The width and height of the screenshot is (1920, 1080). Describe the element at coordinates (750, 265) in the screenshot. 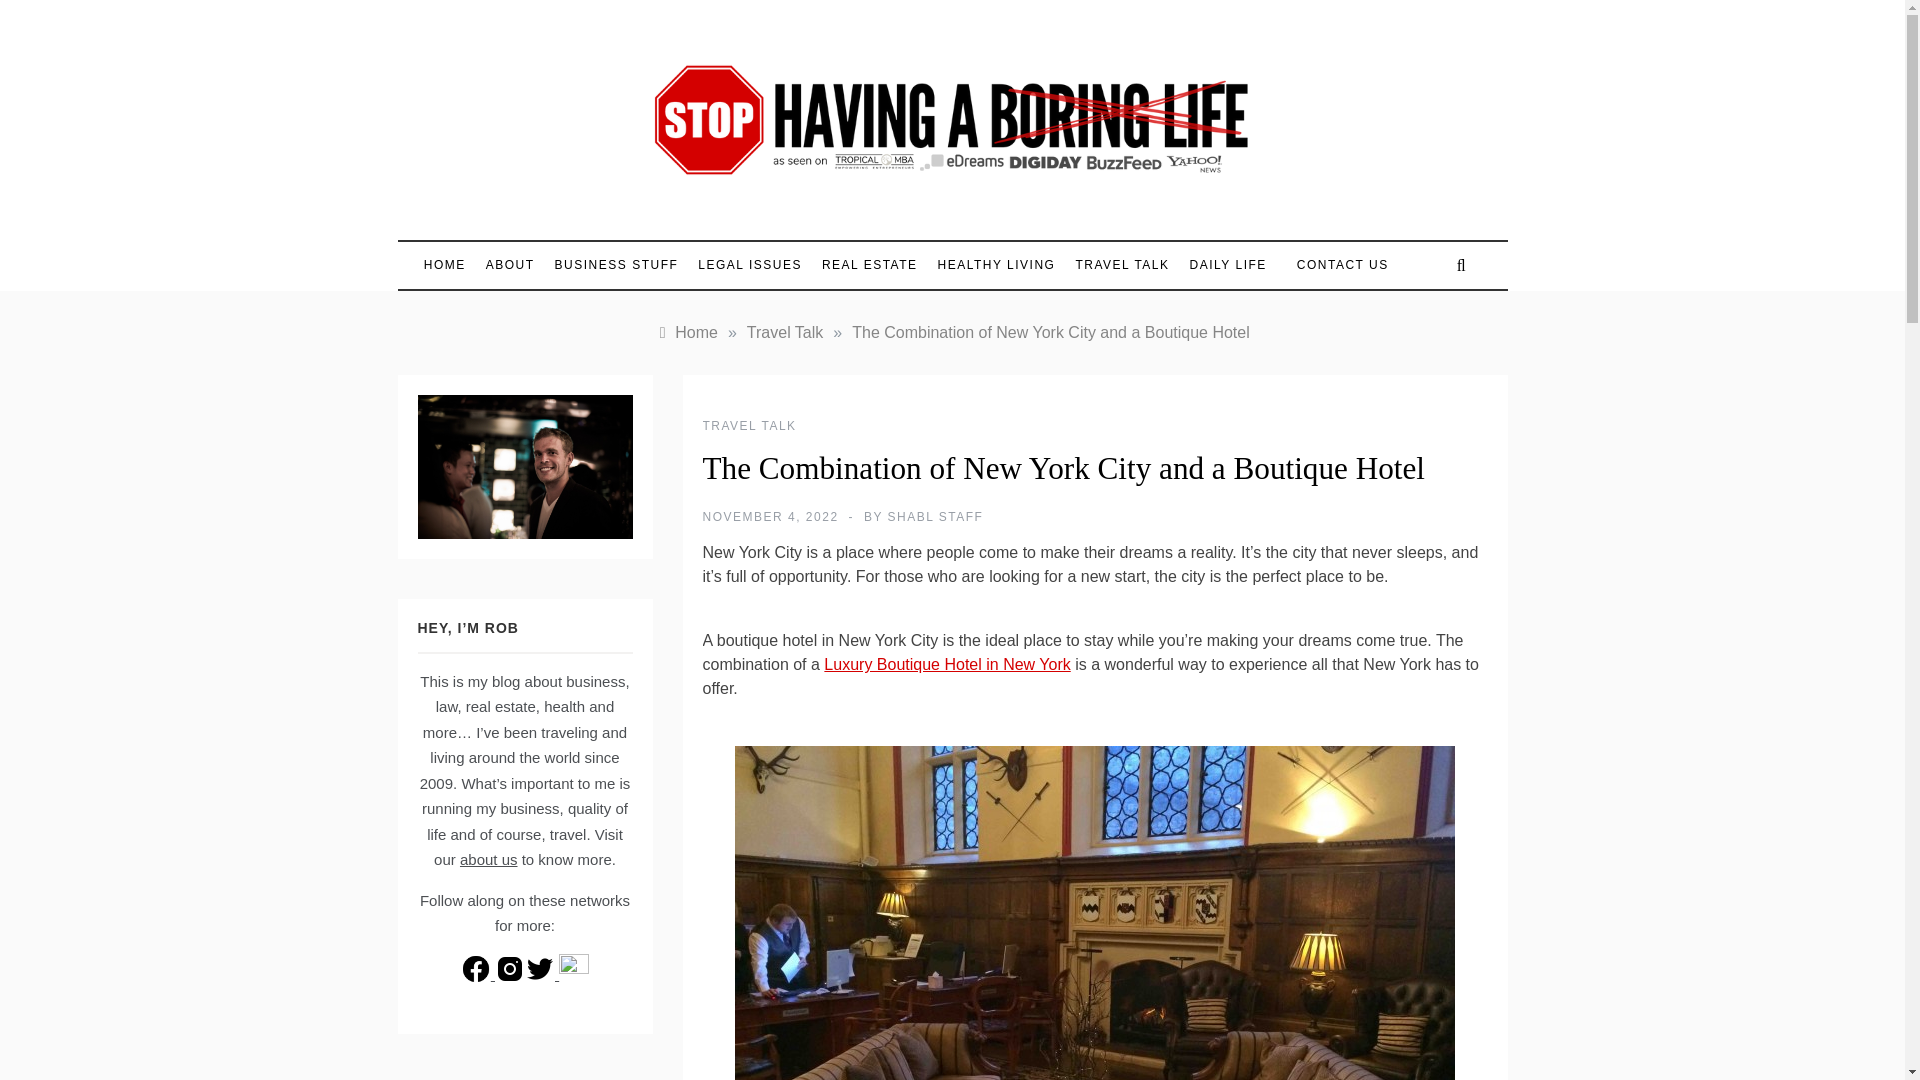

I see `LEGAL ISSUES` at that location.